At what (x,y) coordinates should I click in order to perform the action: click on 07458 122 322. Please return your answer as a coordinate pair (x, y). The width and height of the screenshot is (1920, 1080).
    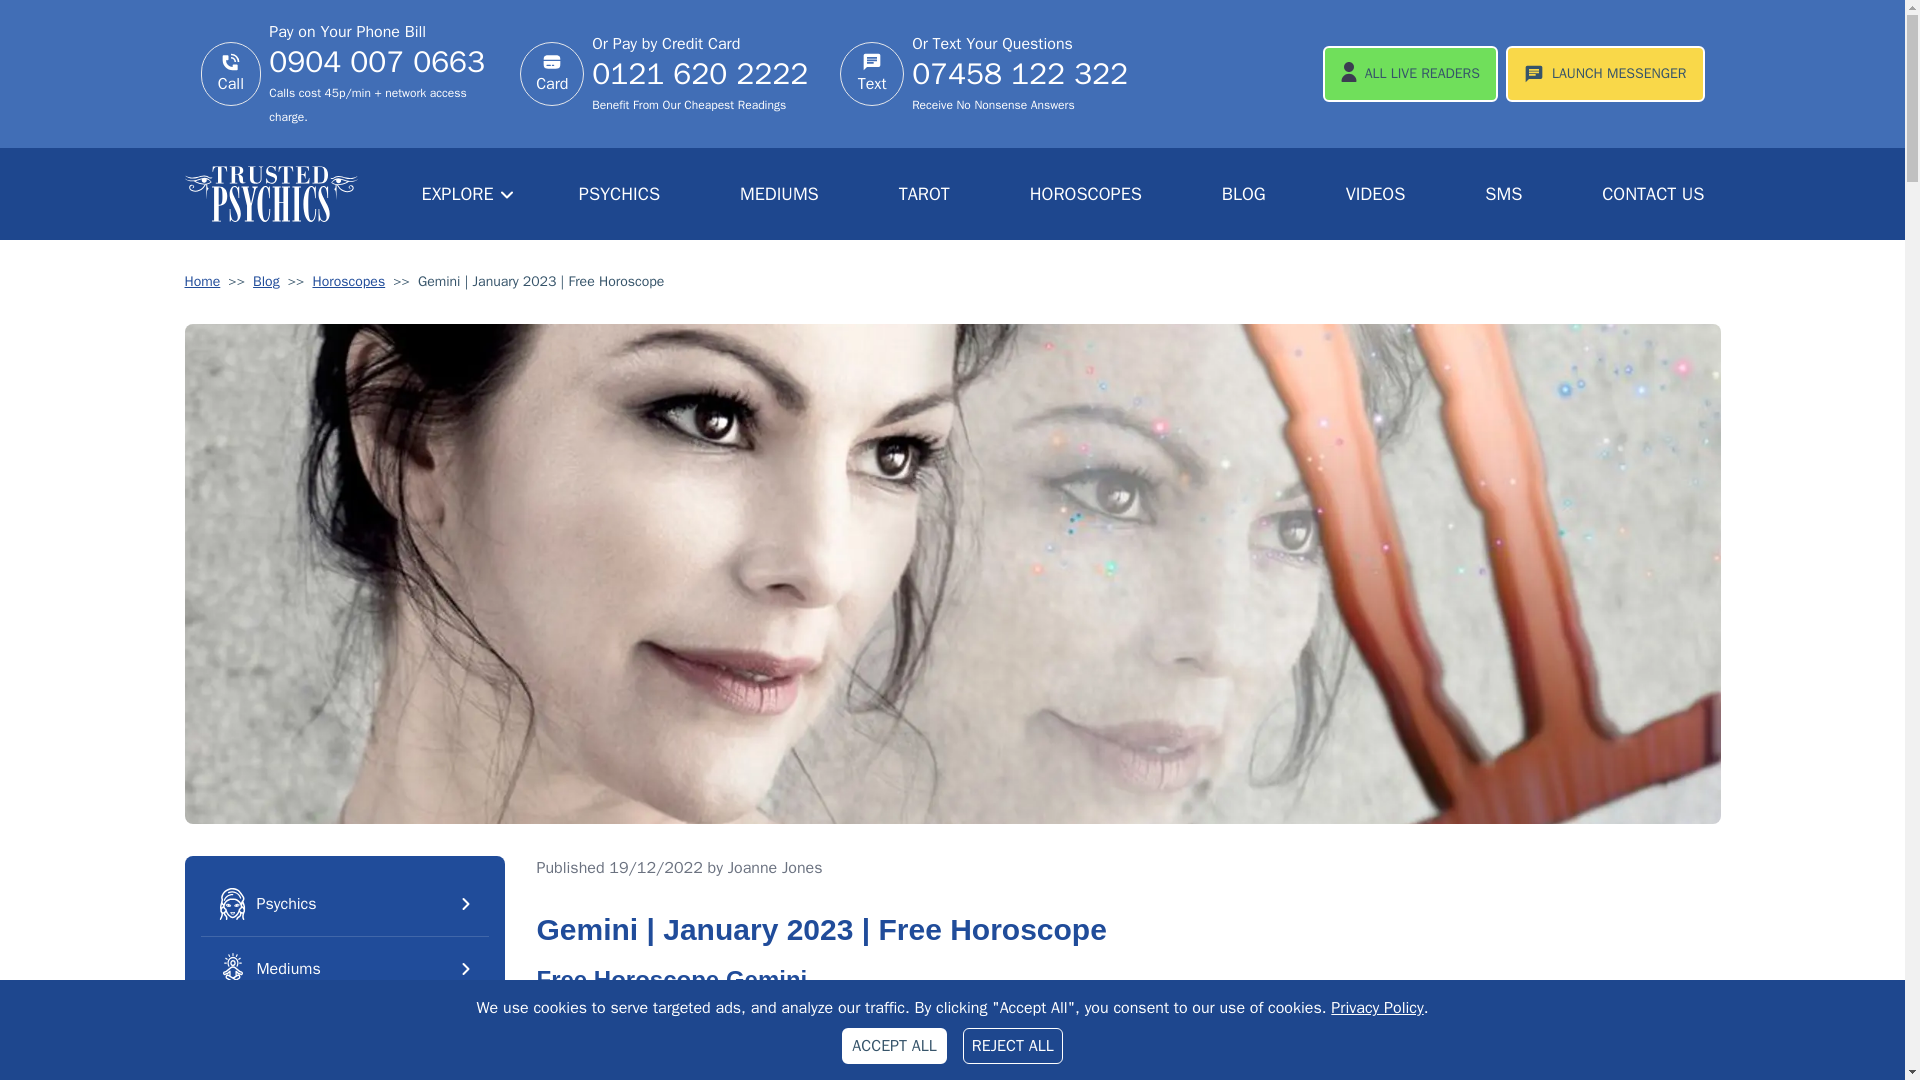
    Looking at the image, I should click on (1020, 85).